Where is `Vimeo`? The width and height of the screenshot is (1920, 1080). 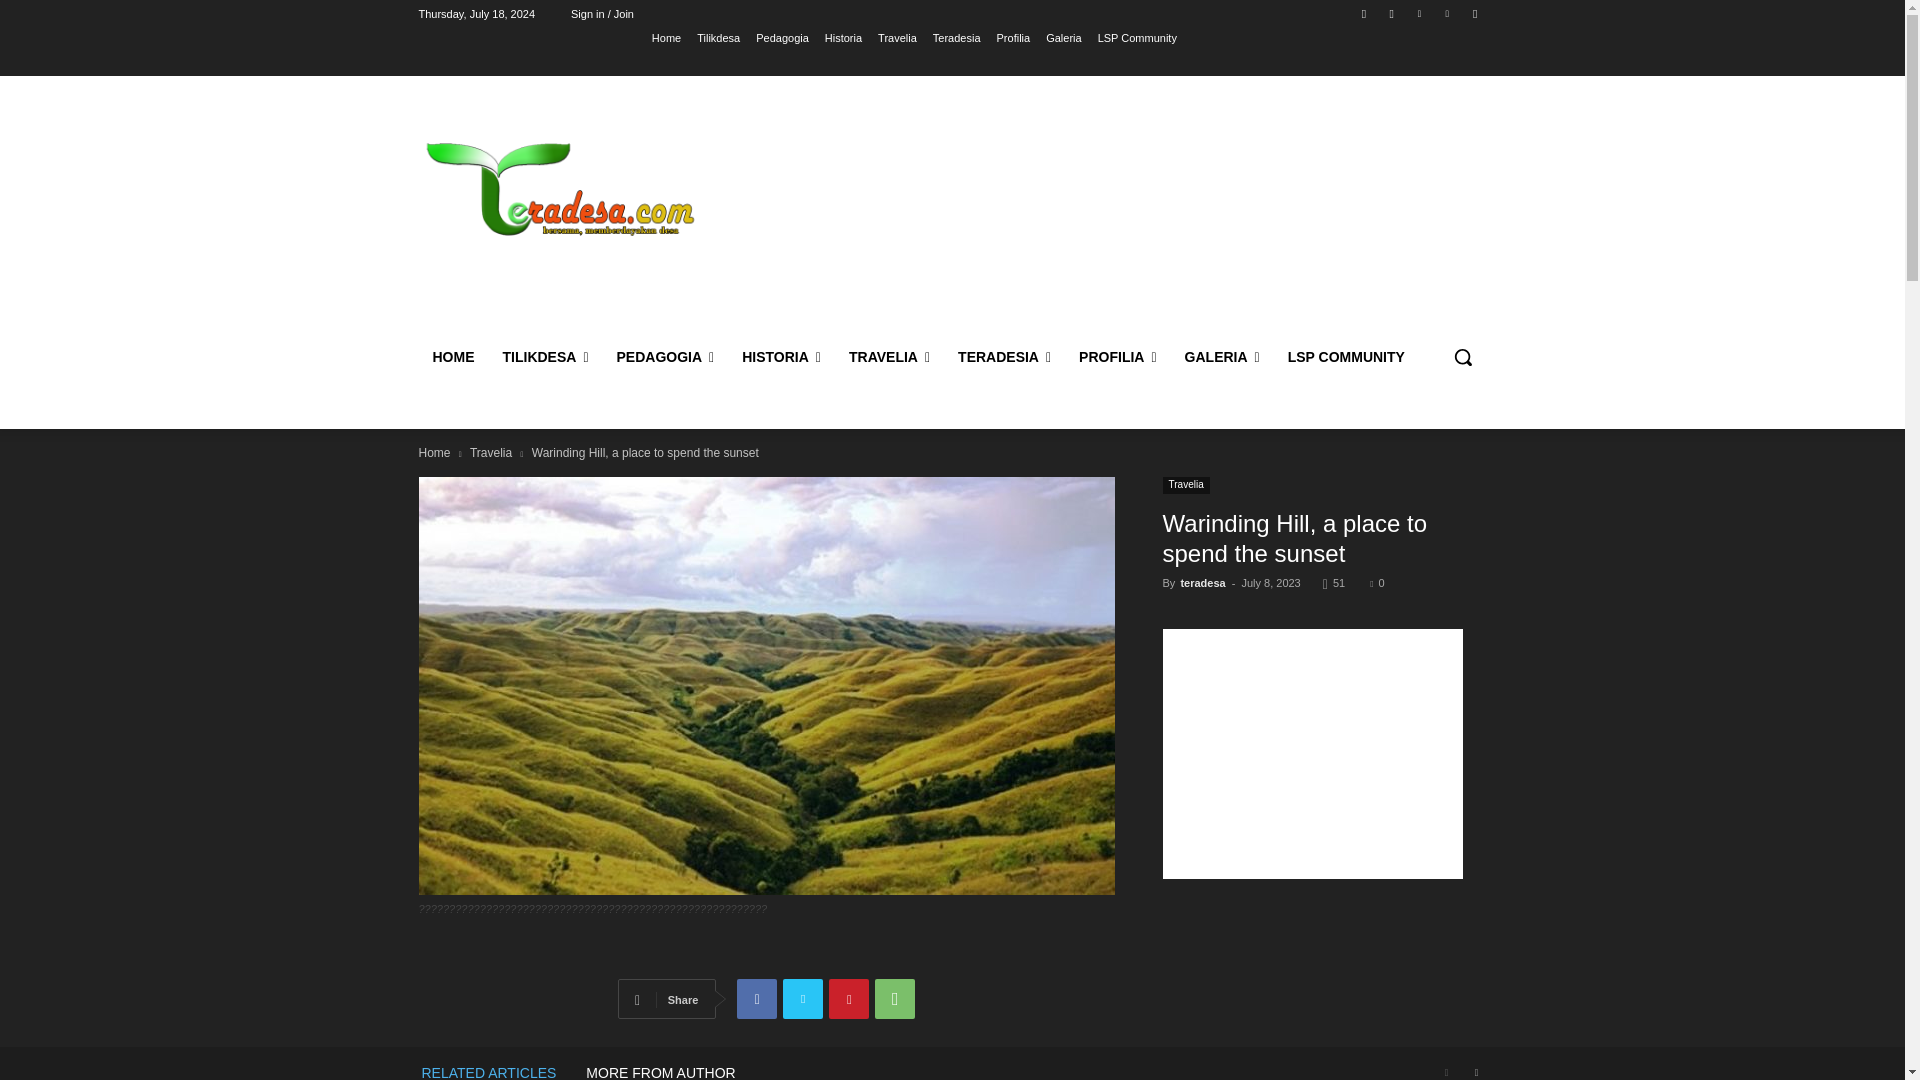 Vimeo is located at coordinates (1448, 13).